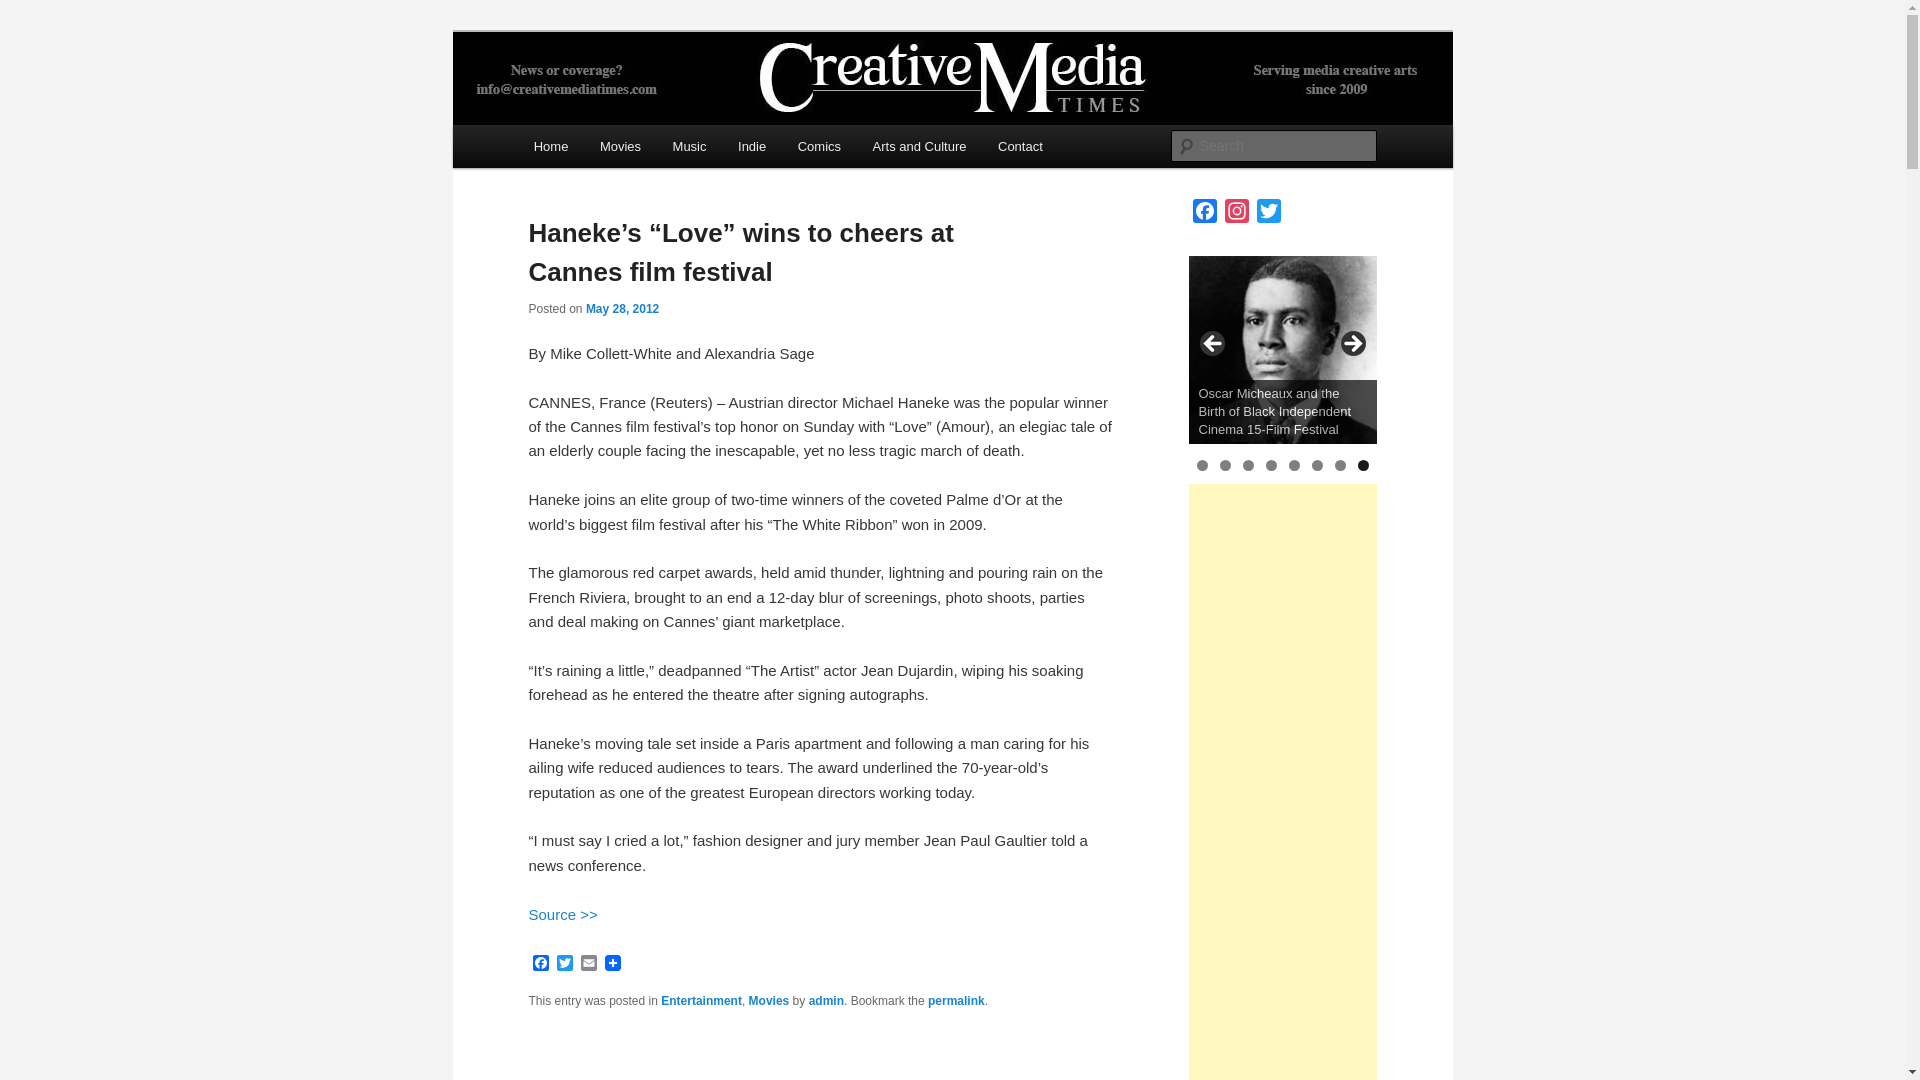 Image resolution: width=1920 pixels, height=1080 pixels. Describe the element at coordinates (1282, 349) in the screenshot. I see `03 lavender hill mob` at that location.